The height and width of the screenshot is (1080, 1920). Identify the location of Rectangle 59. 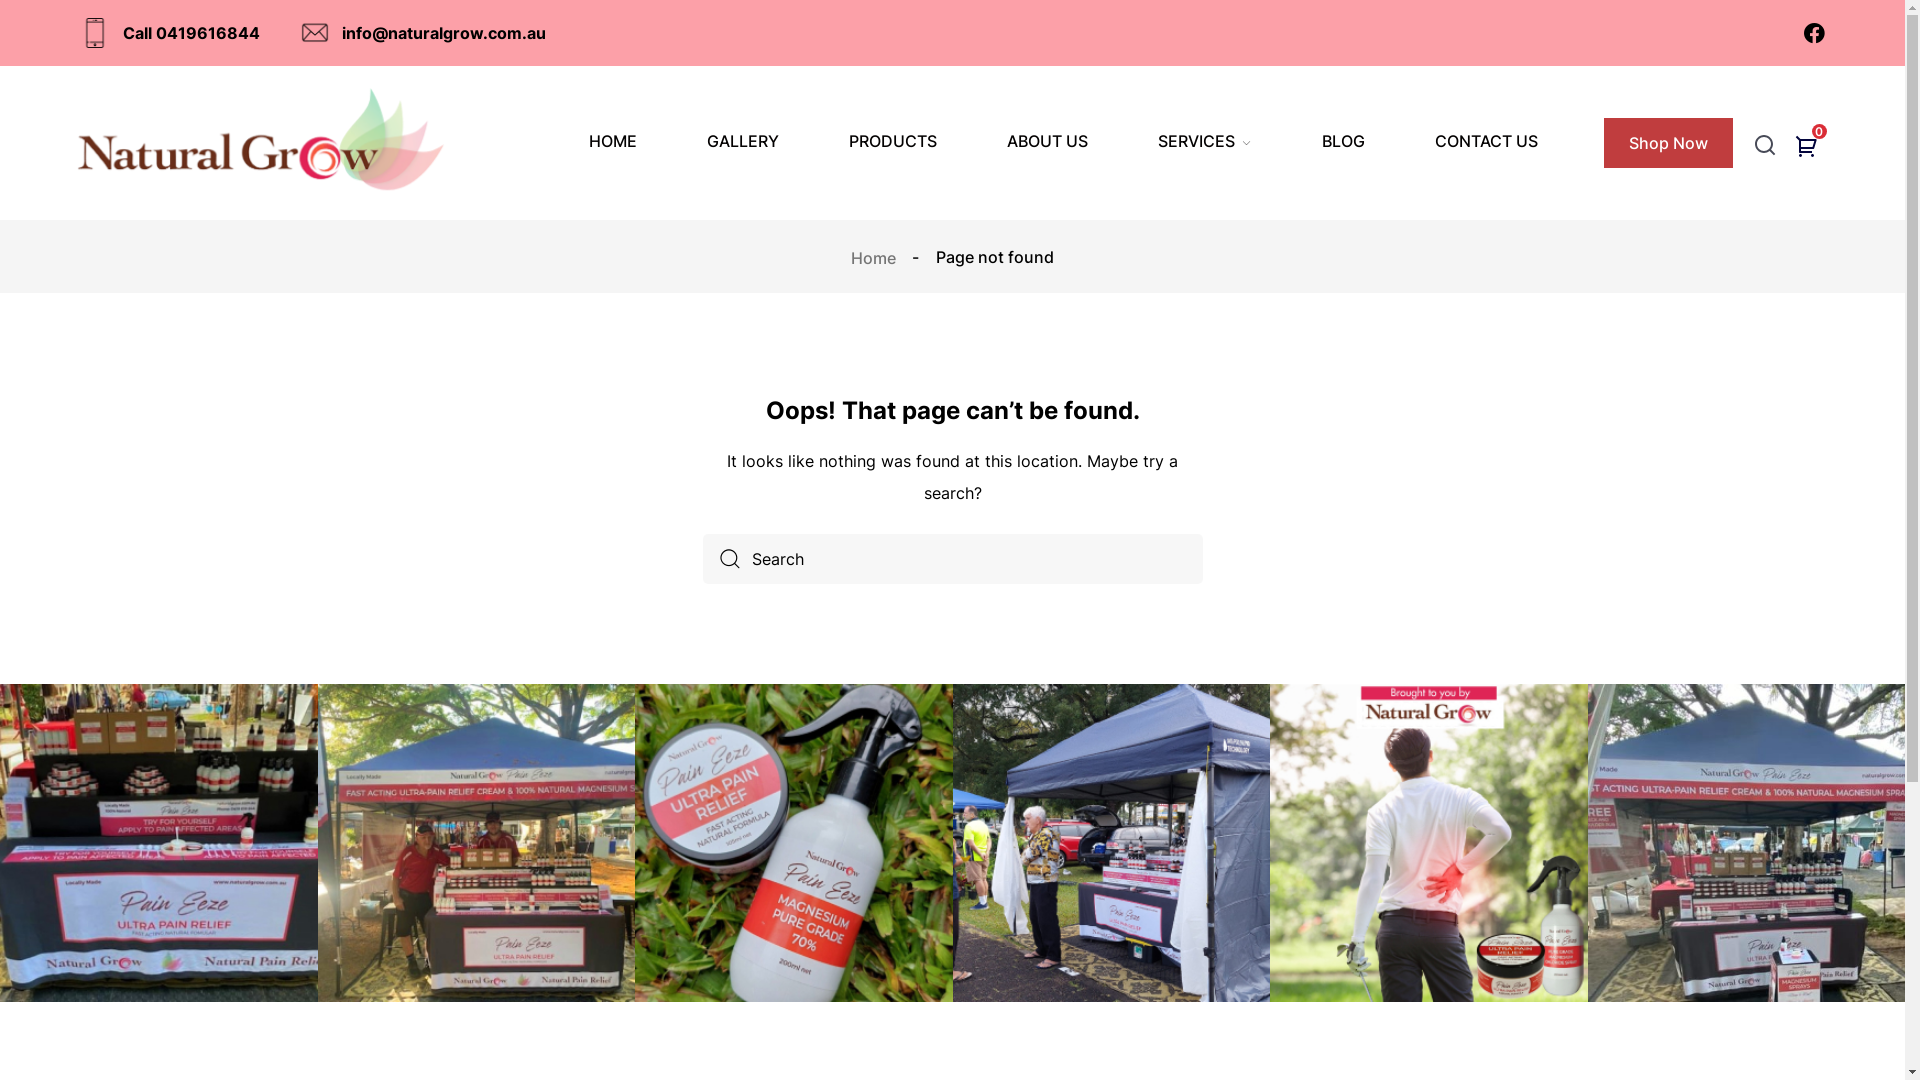
(794, 843).